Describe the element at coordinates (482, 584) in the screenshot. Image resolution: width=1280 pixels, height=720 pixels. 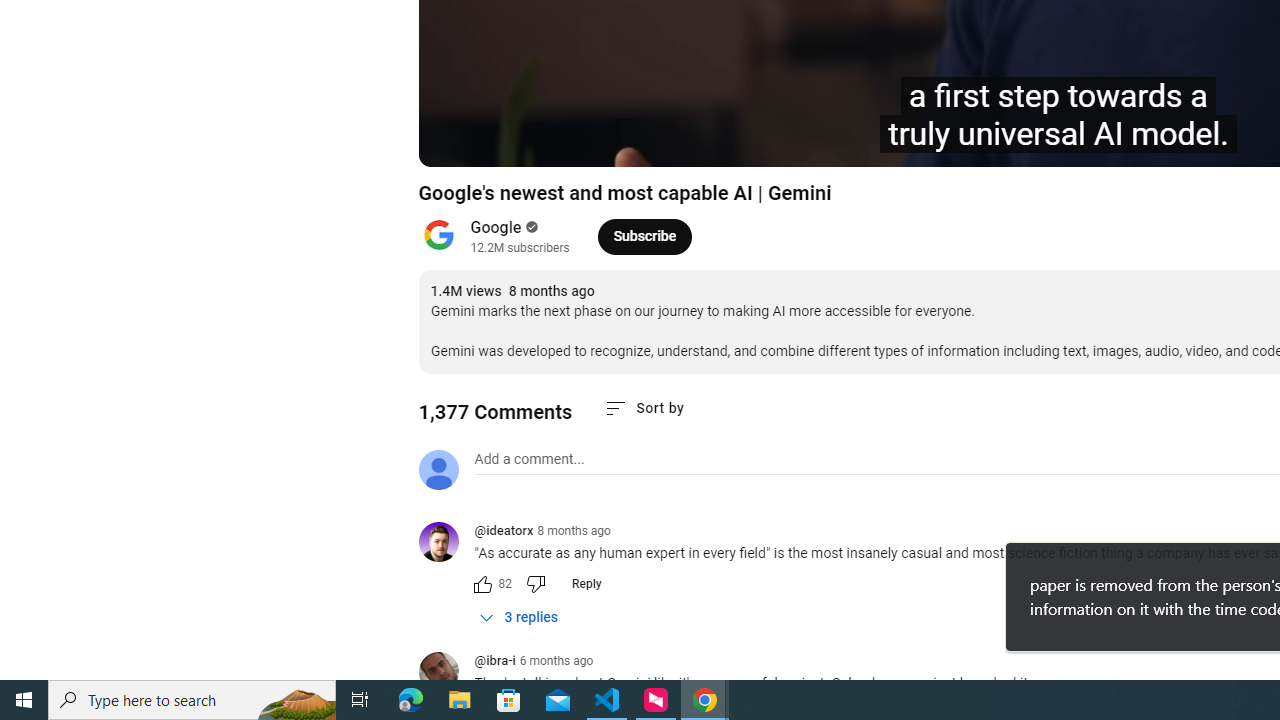
I see `Like this comment along with 82 other people` at that location.